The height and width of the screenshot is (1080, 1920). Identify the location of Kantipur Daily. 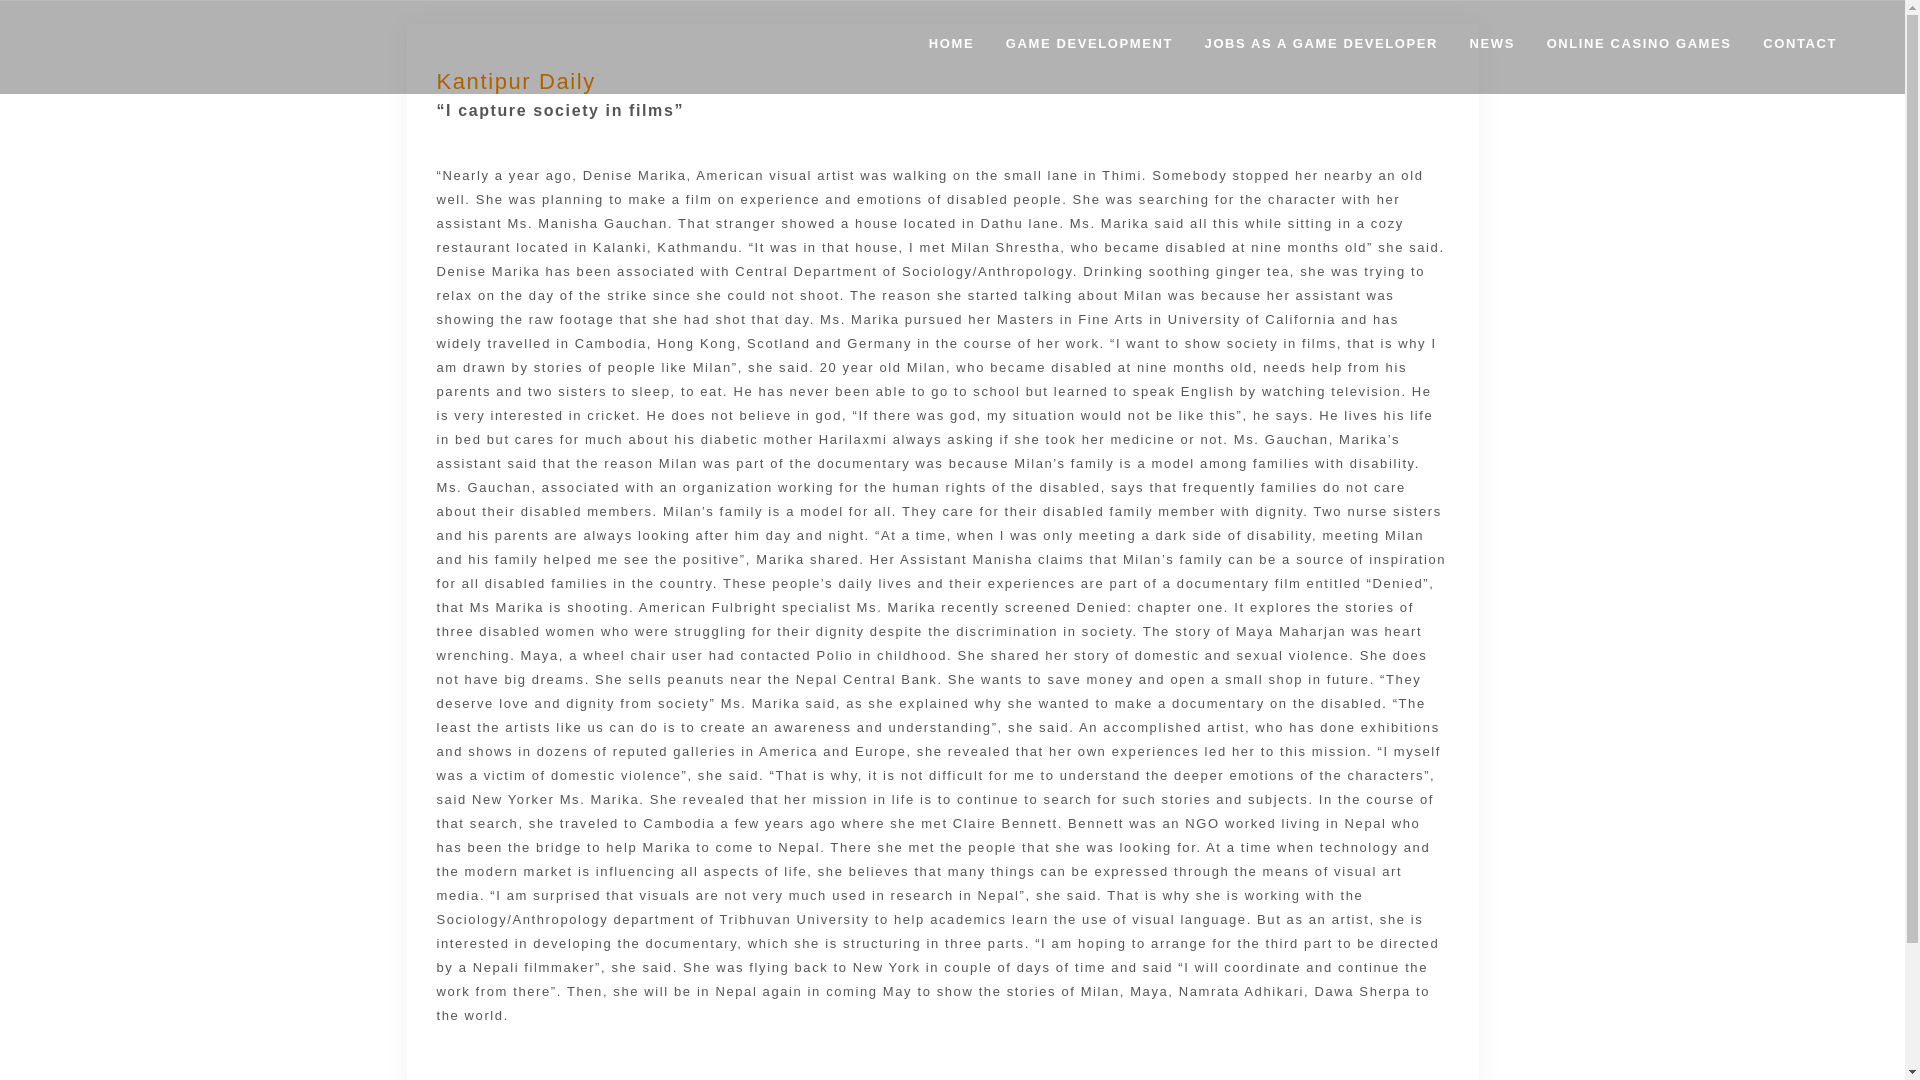
(515, 81).